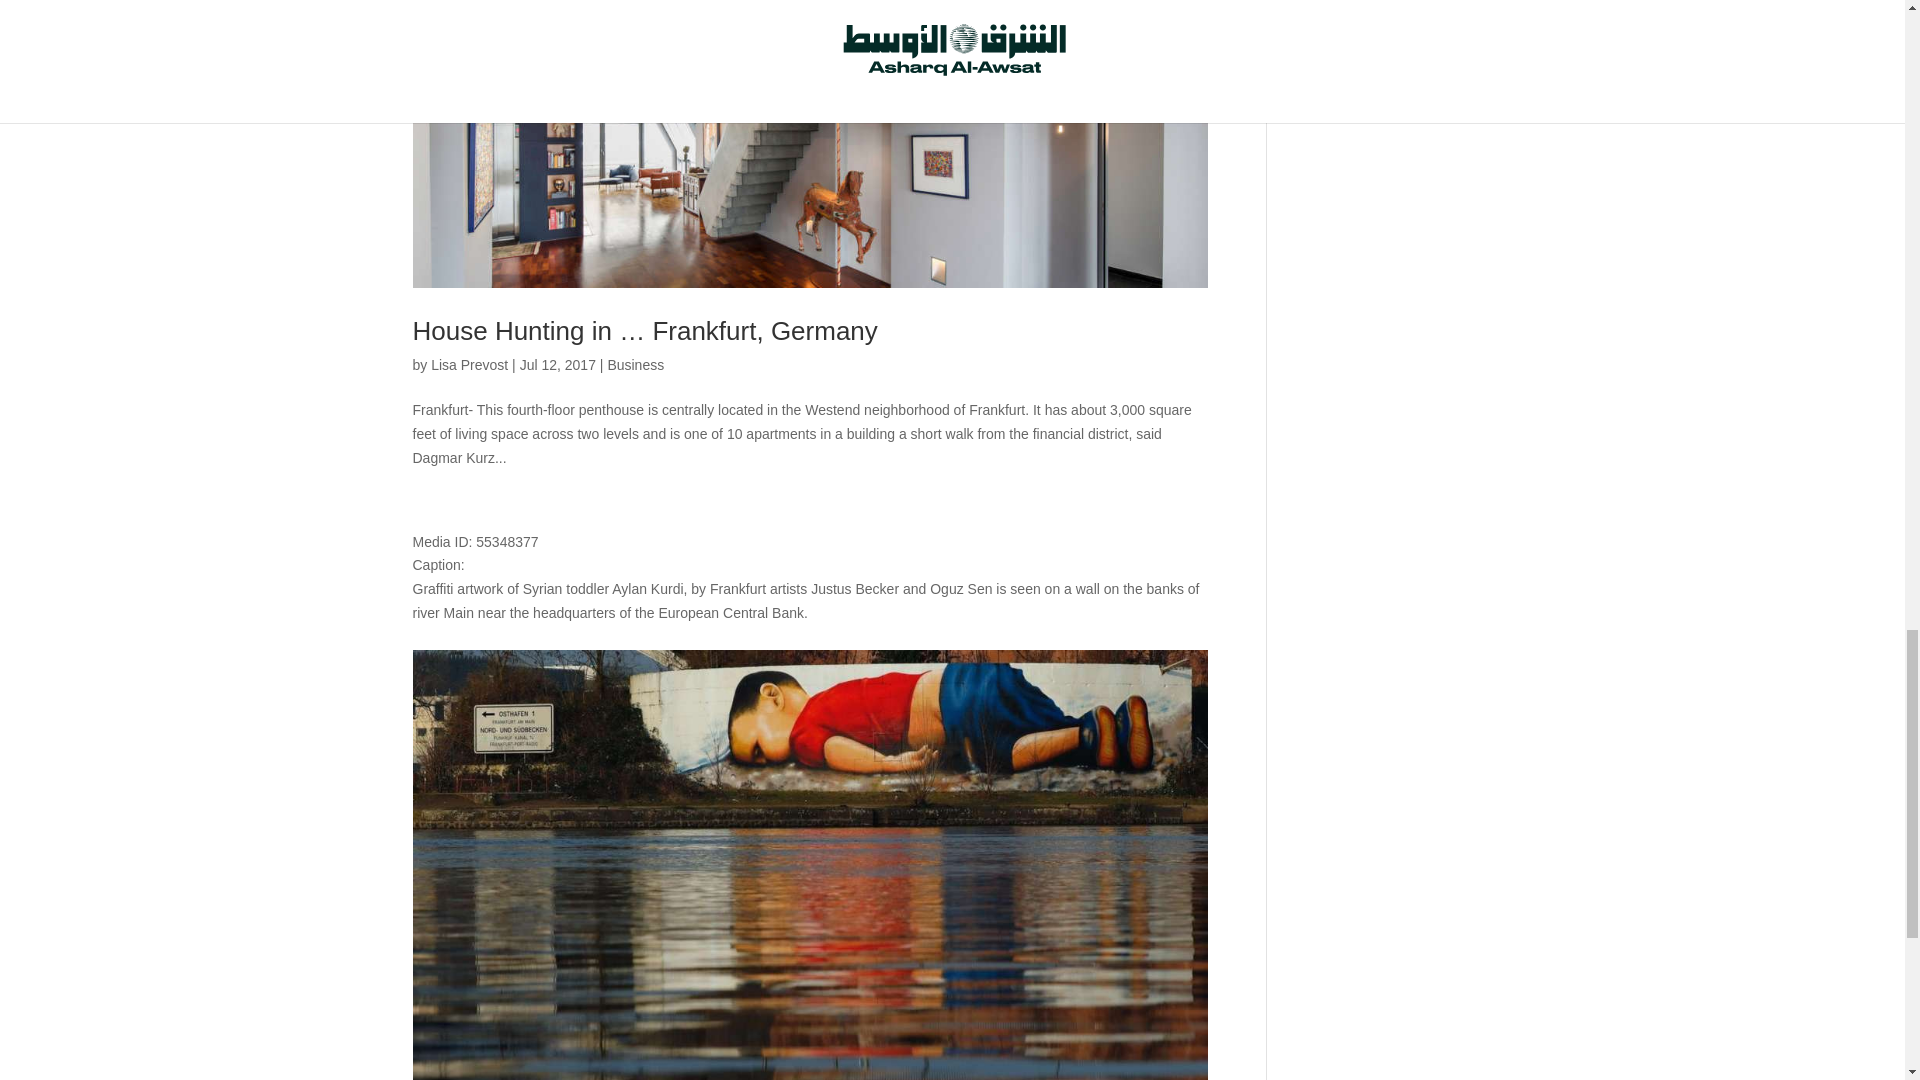 Image resolution: width=1920 pixels, height=1080 pixels. What do you see at coordinates (635, 364) in the screenshot?
I see `Business` at bounding box center [635, 364].